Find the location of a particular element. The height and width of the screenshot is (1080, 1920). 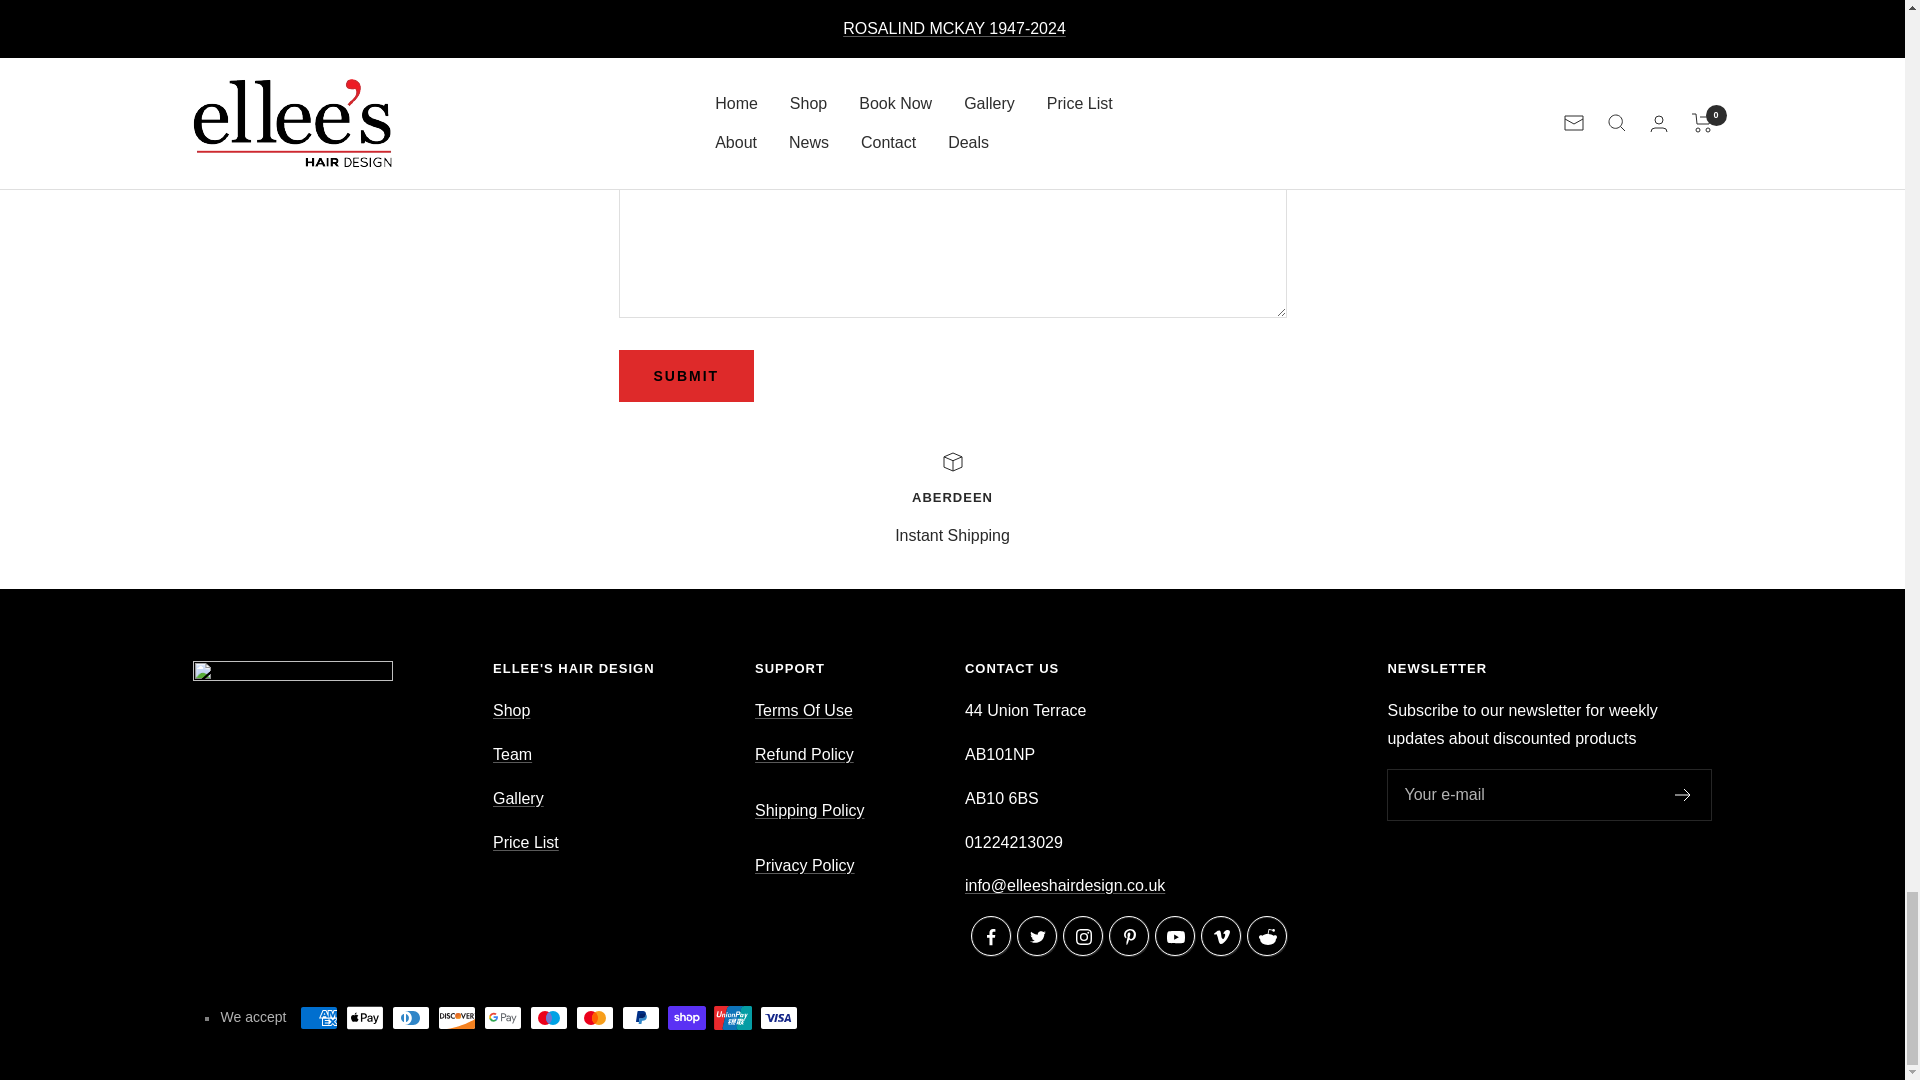

Terms of Service is located at coordinates (803, 710).